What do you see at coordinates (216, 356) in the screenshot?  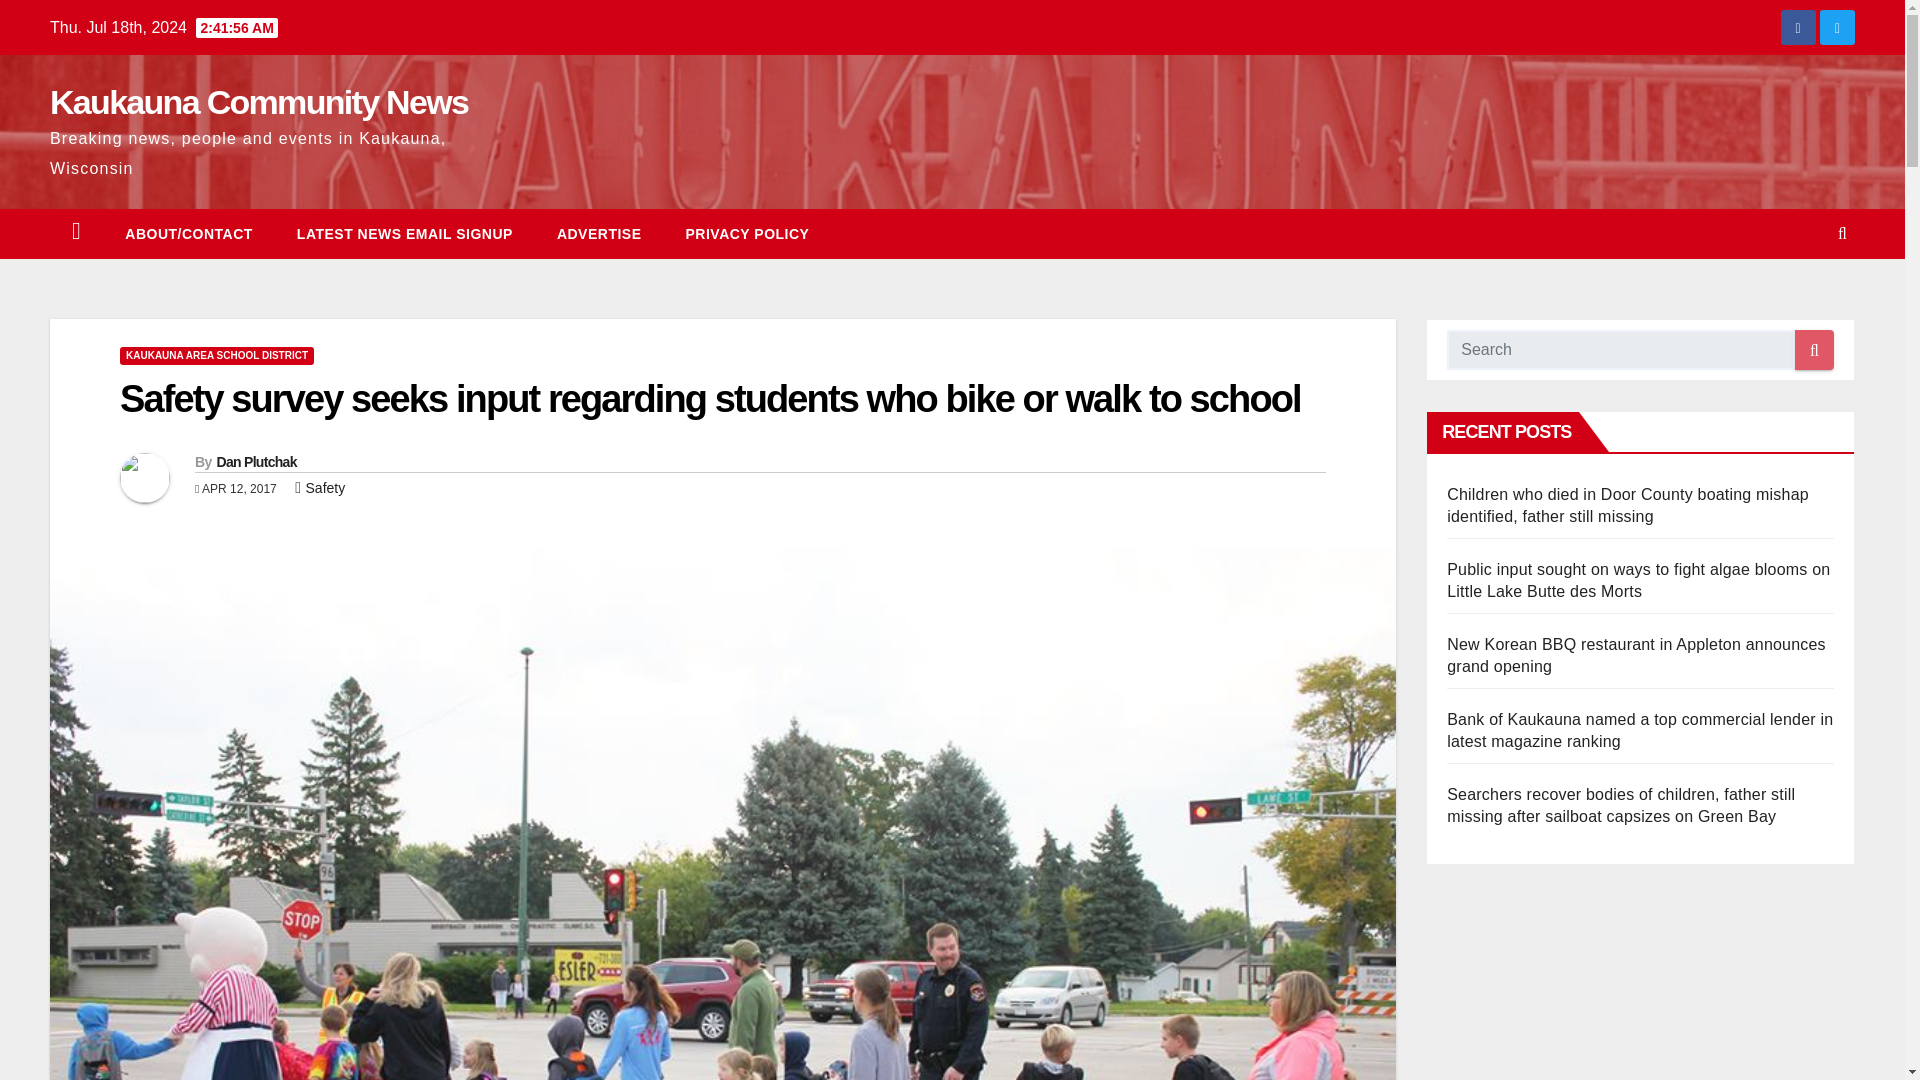 I see `KAUKAUNA AREA SCHOOL DISTRICT` at bounding box center [216, 356].